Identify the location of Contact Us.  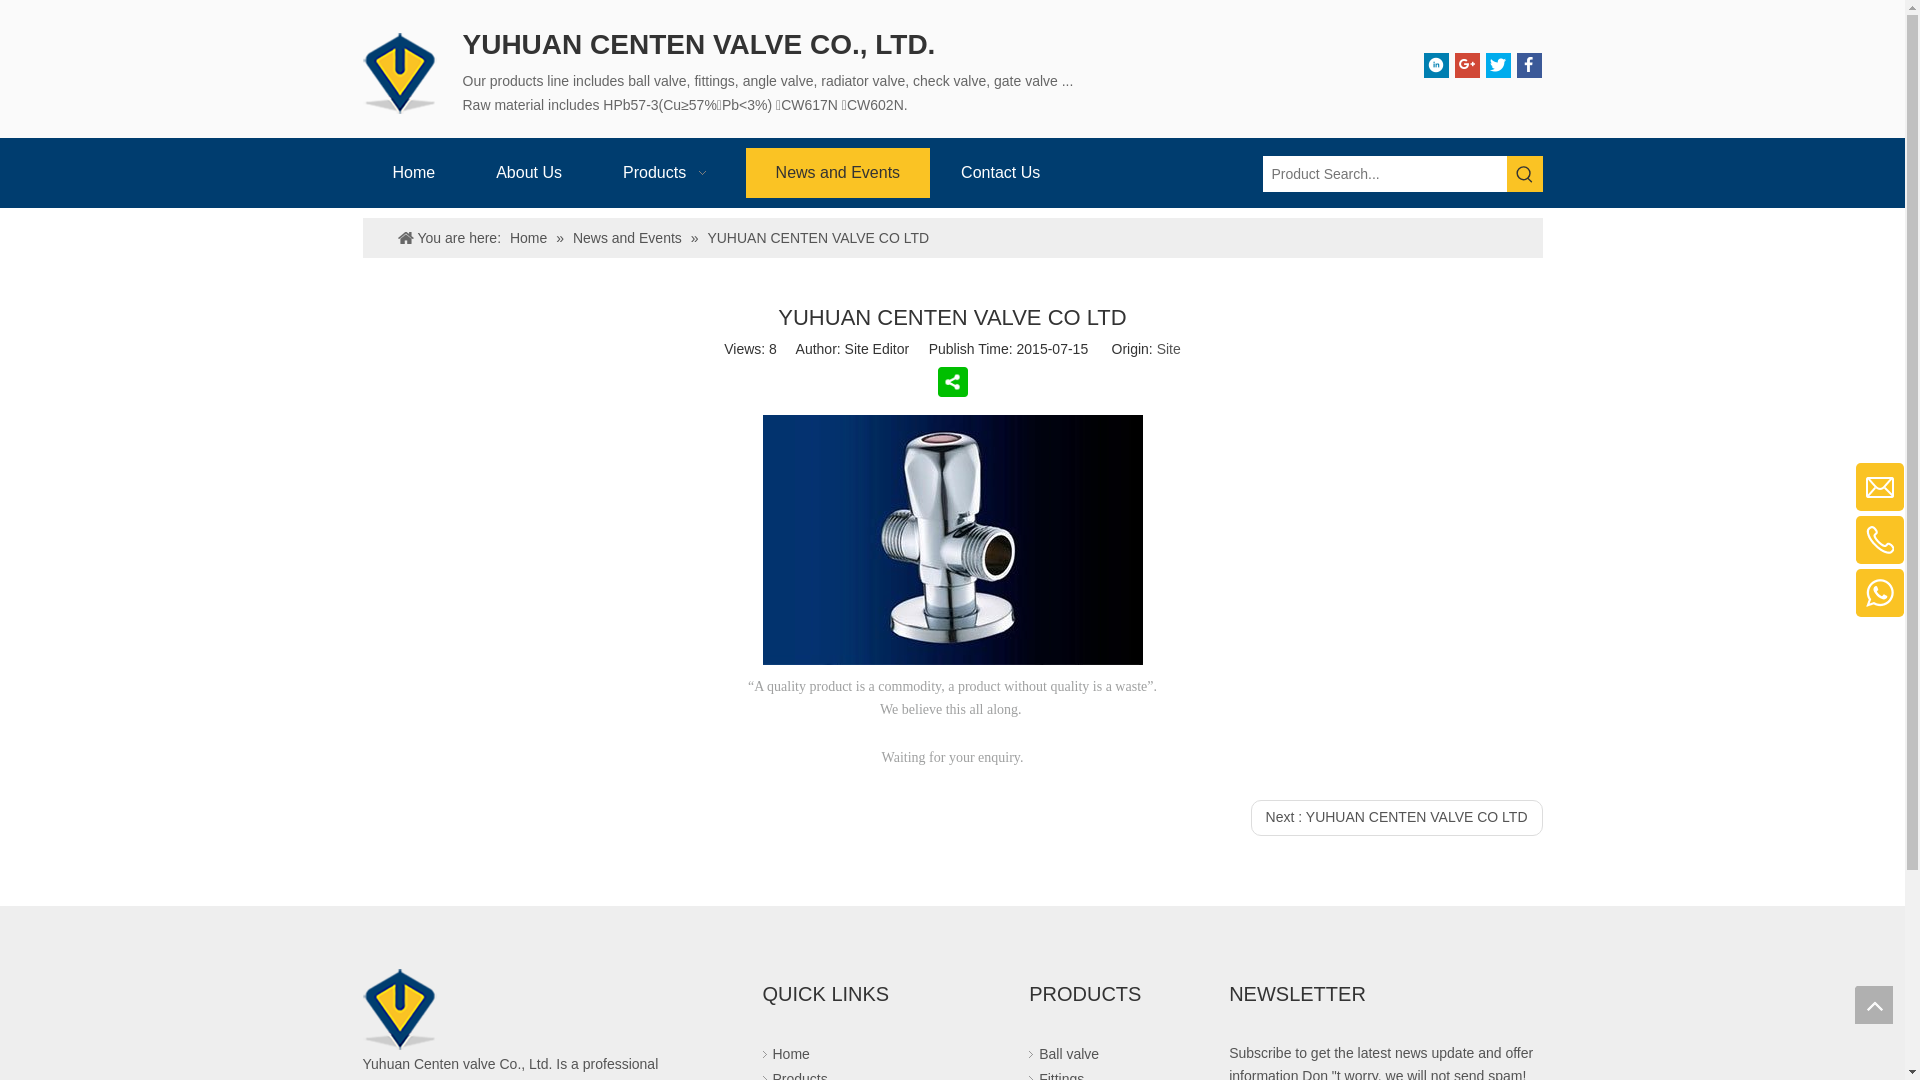
(1000, 173).